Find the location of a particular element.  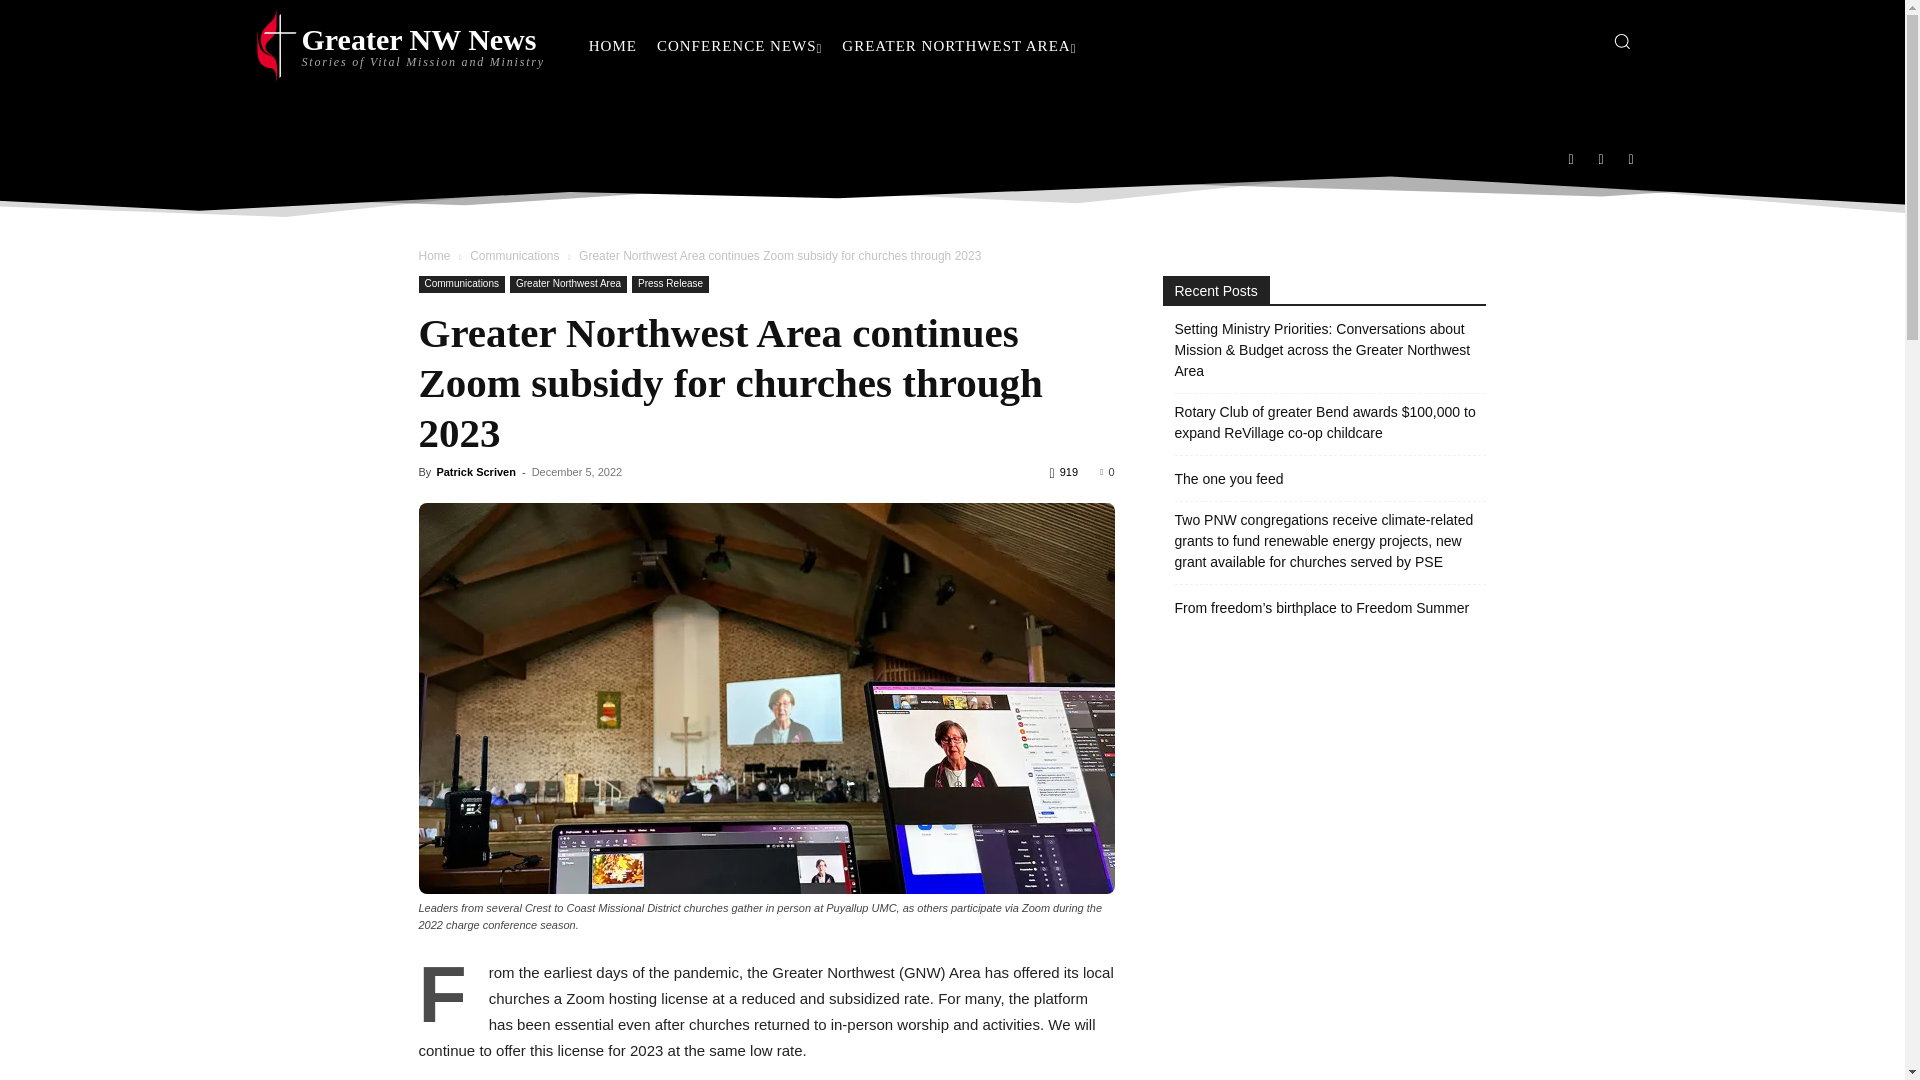

Communications is located at coordinates (399, 46).